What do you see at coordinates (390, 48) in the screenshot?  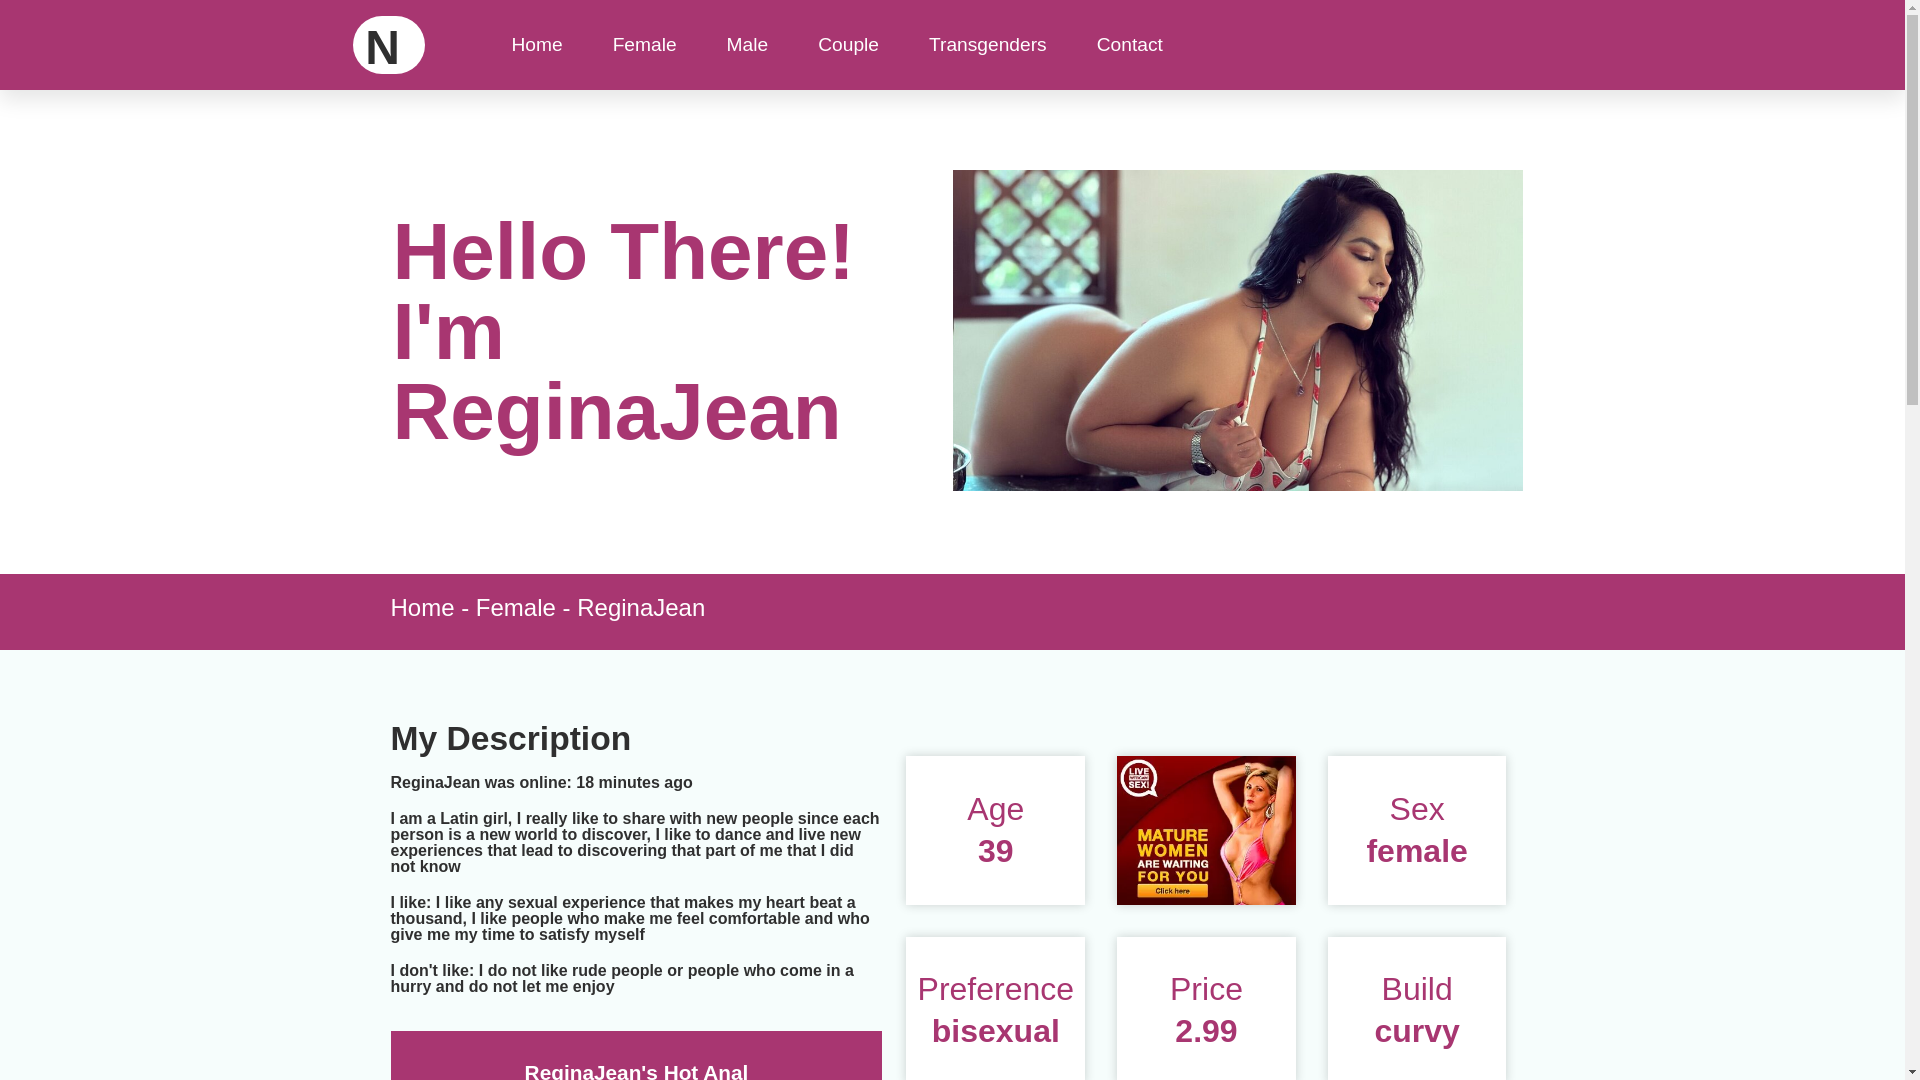 I see `Nextwebtechnologies` at bounding box center [390, 48].